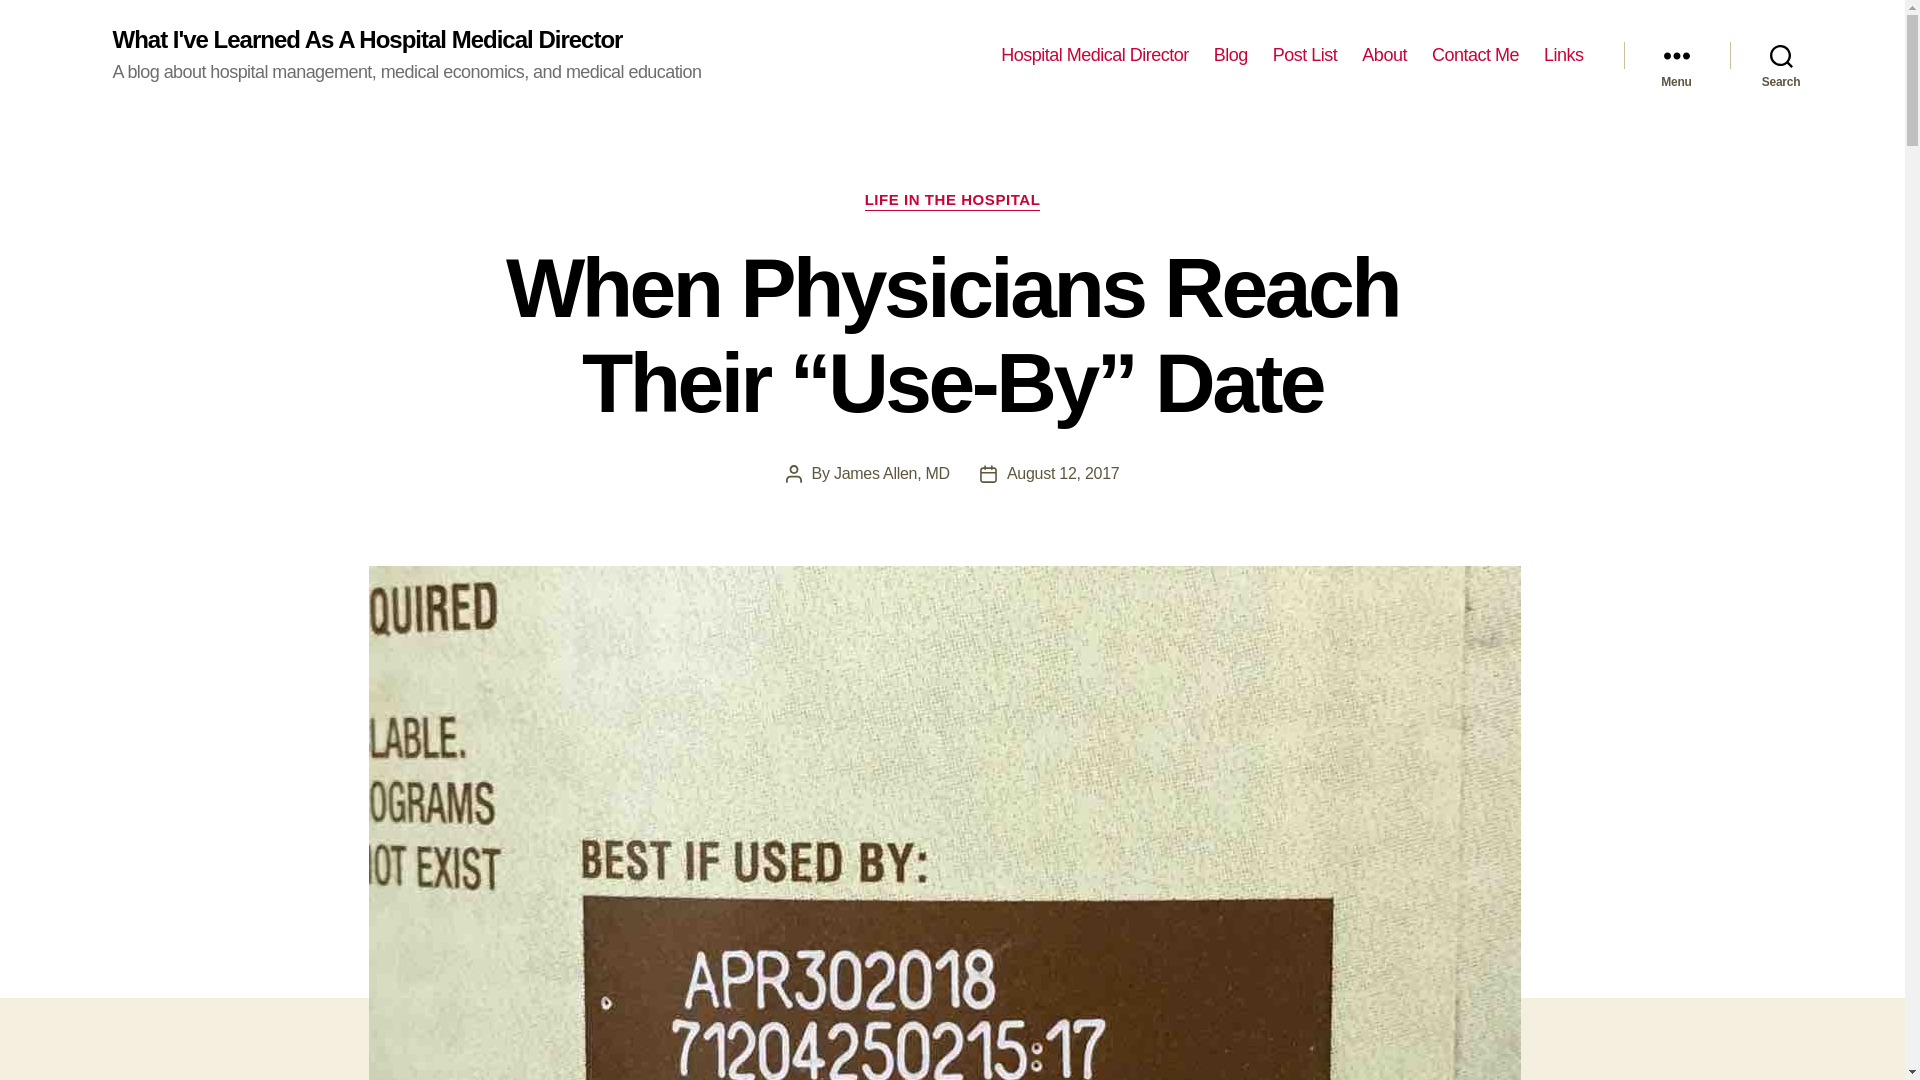 The image size is (1920, 1080). Describe the element at coordinates (892, 473) in the screenshot. I see `James Allen, MD` at that location.